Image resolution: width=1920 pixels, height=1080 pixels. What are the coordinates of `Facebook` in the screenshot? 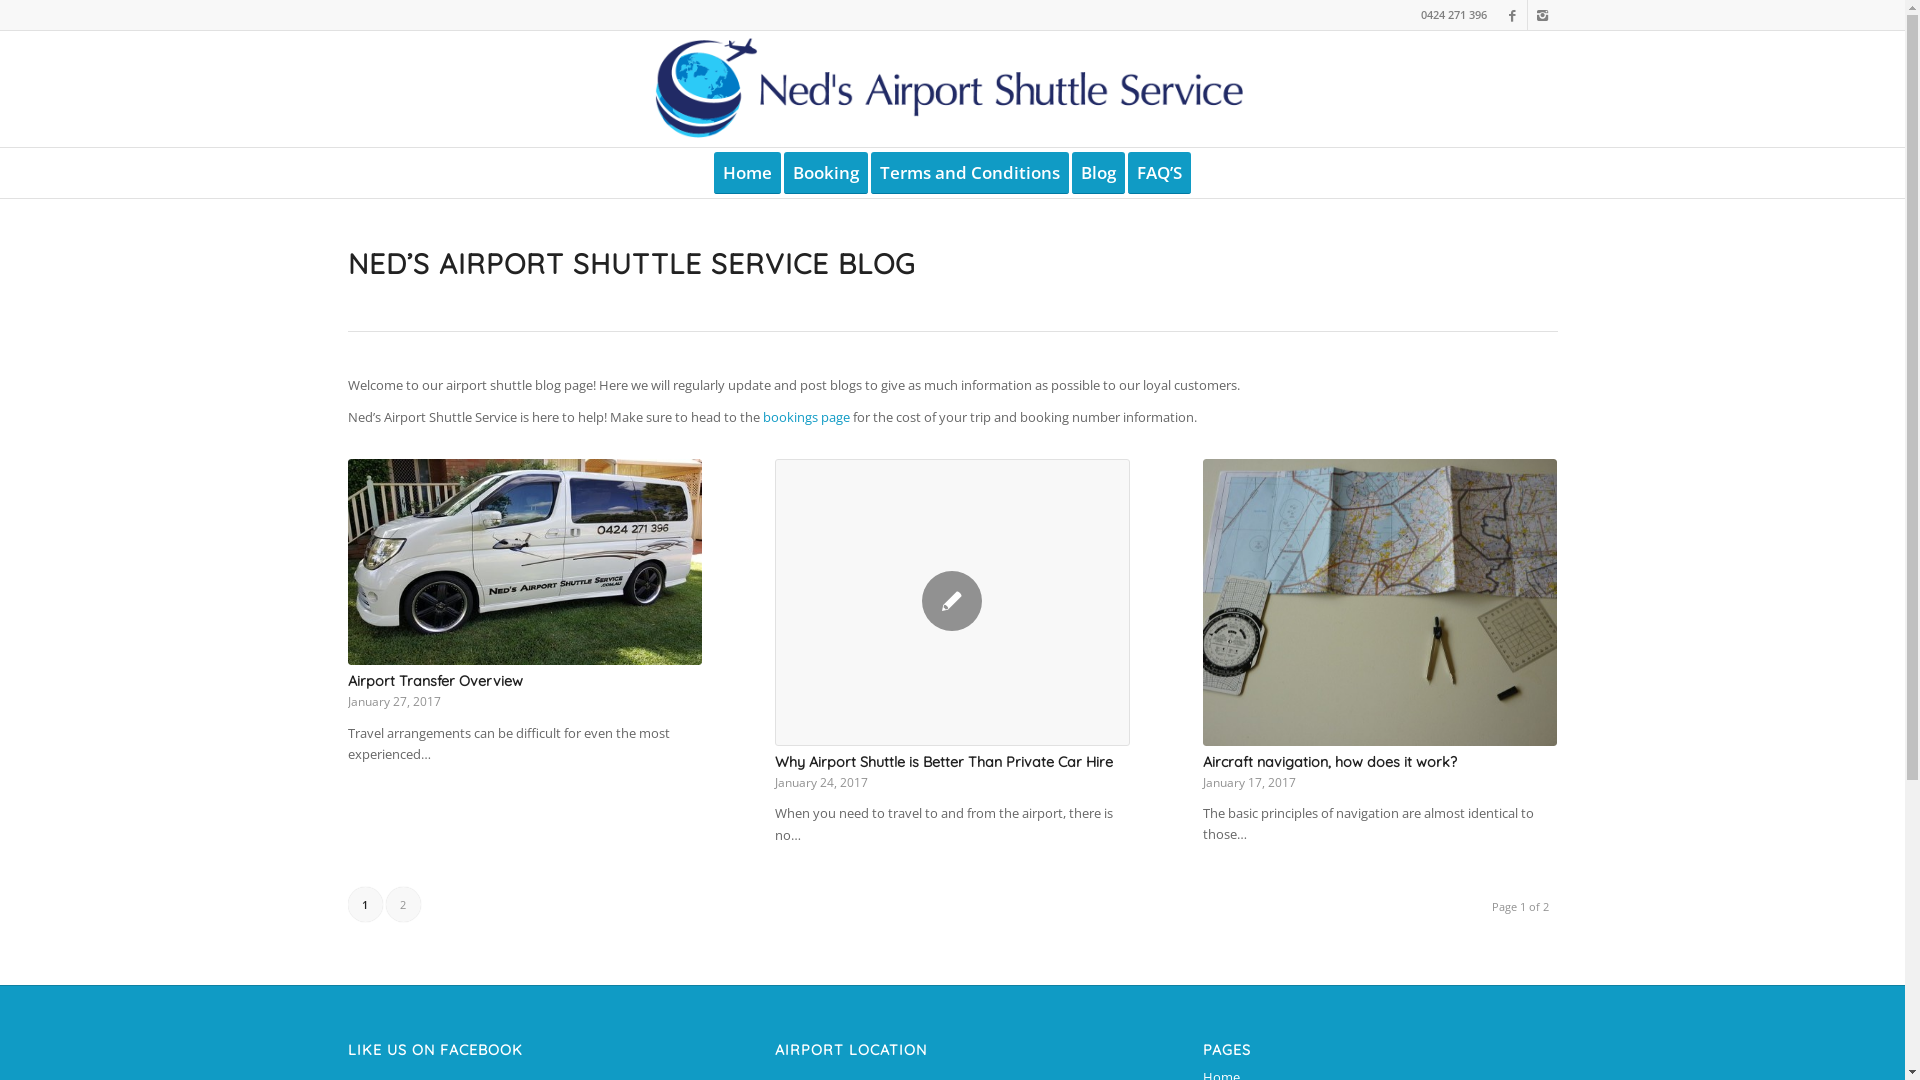 It's located at (1512, 15).